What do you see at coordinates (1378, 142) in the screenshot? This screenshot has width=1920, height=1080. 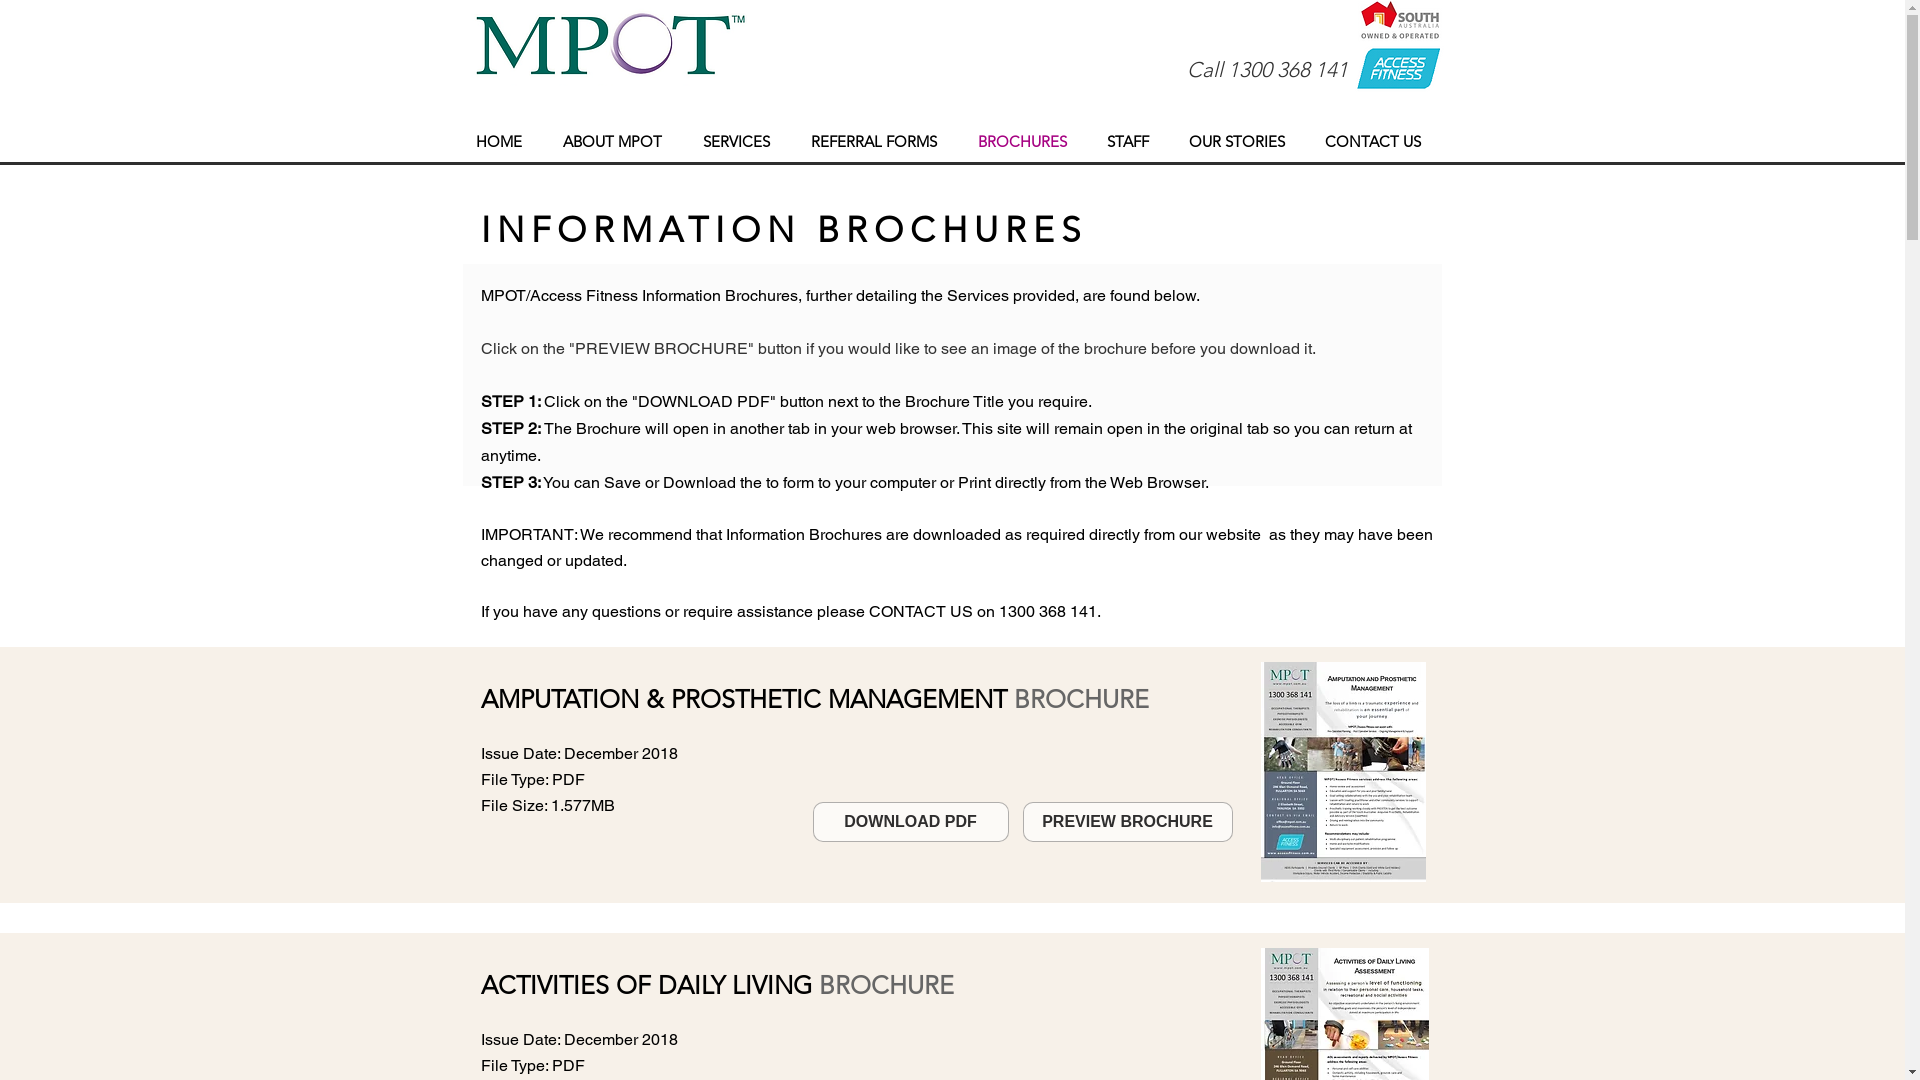 I see `CONTACT US` at bounding box center [1378, 142].